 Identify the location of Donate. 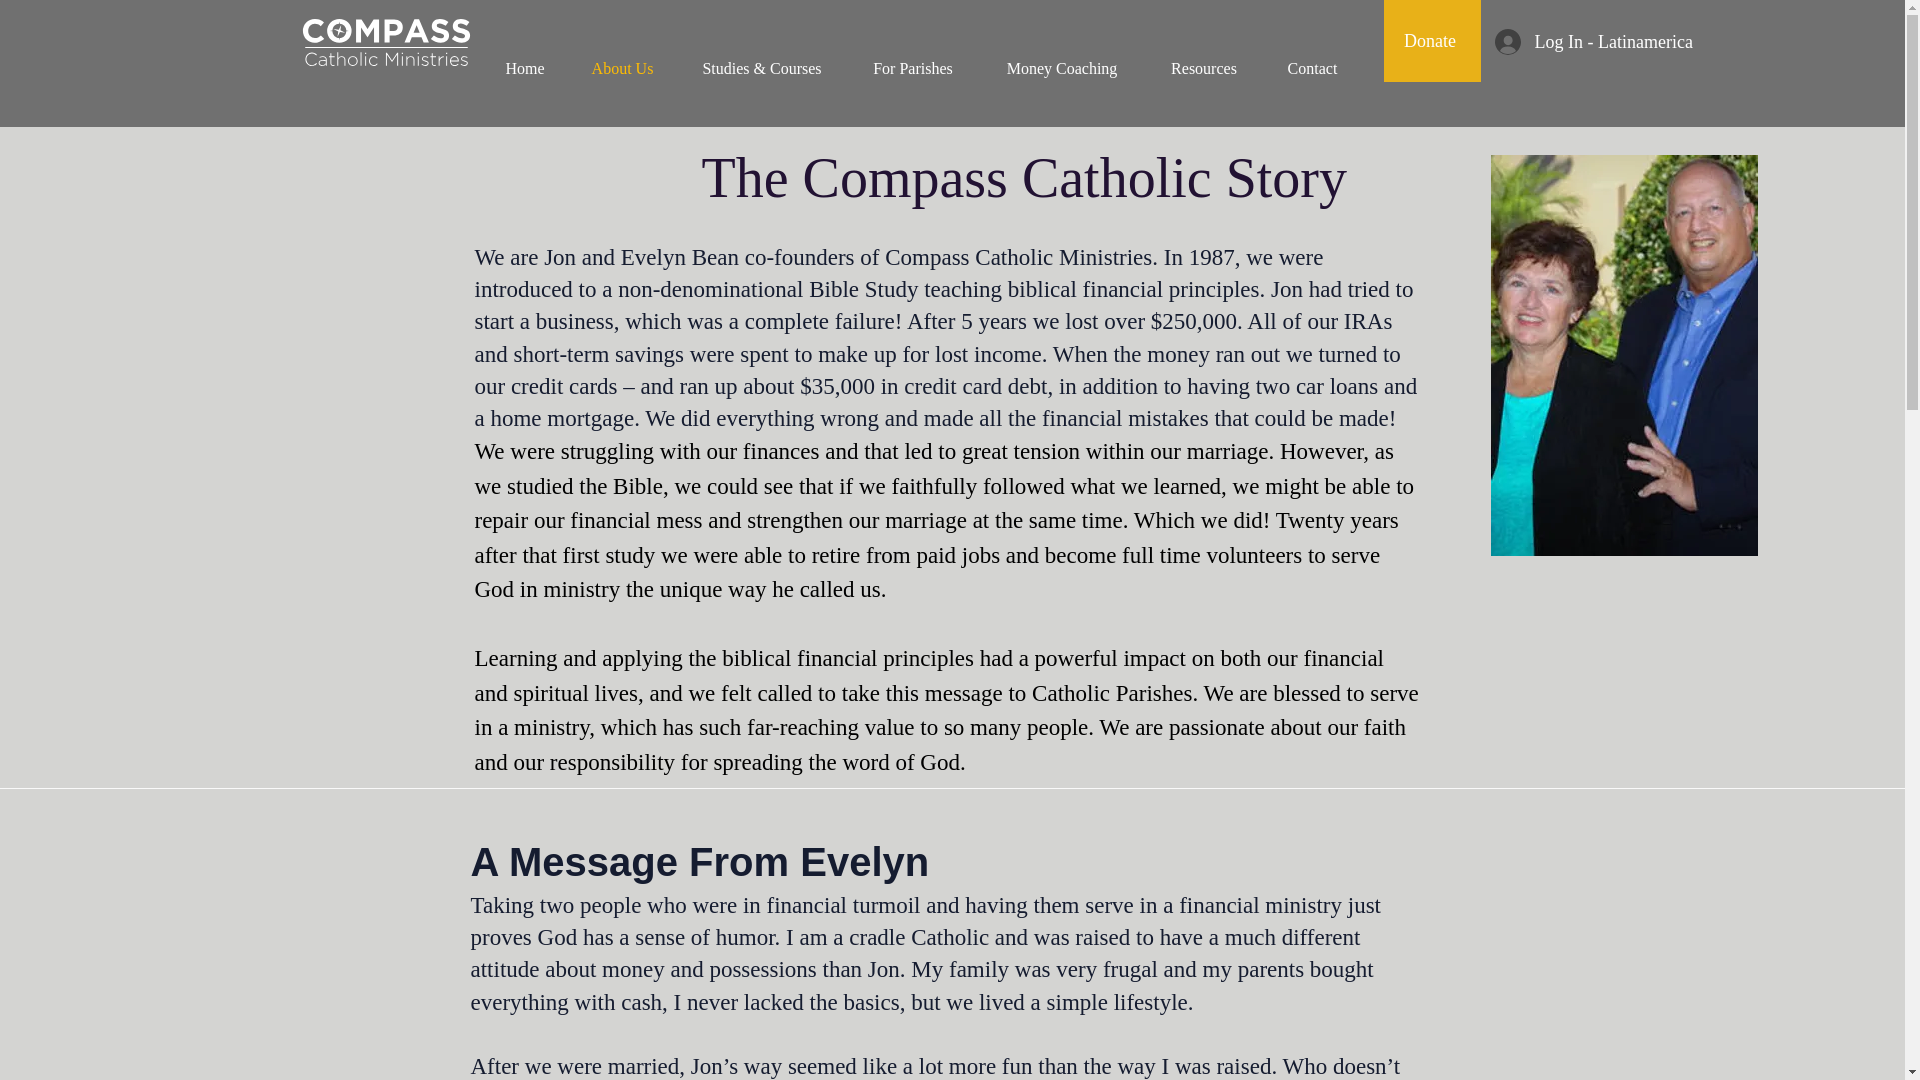
(1432, 41).